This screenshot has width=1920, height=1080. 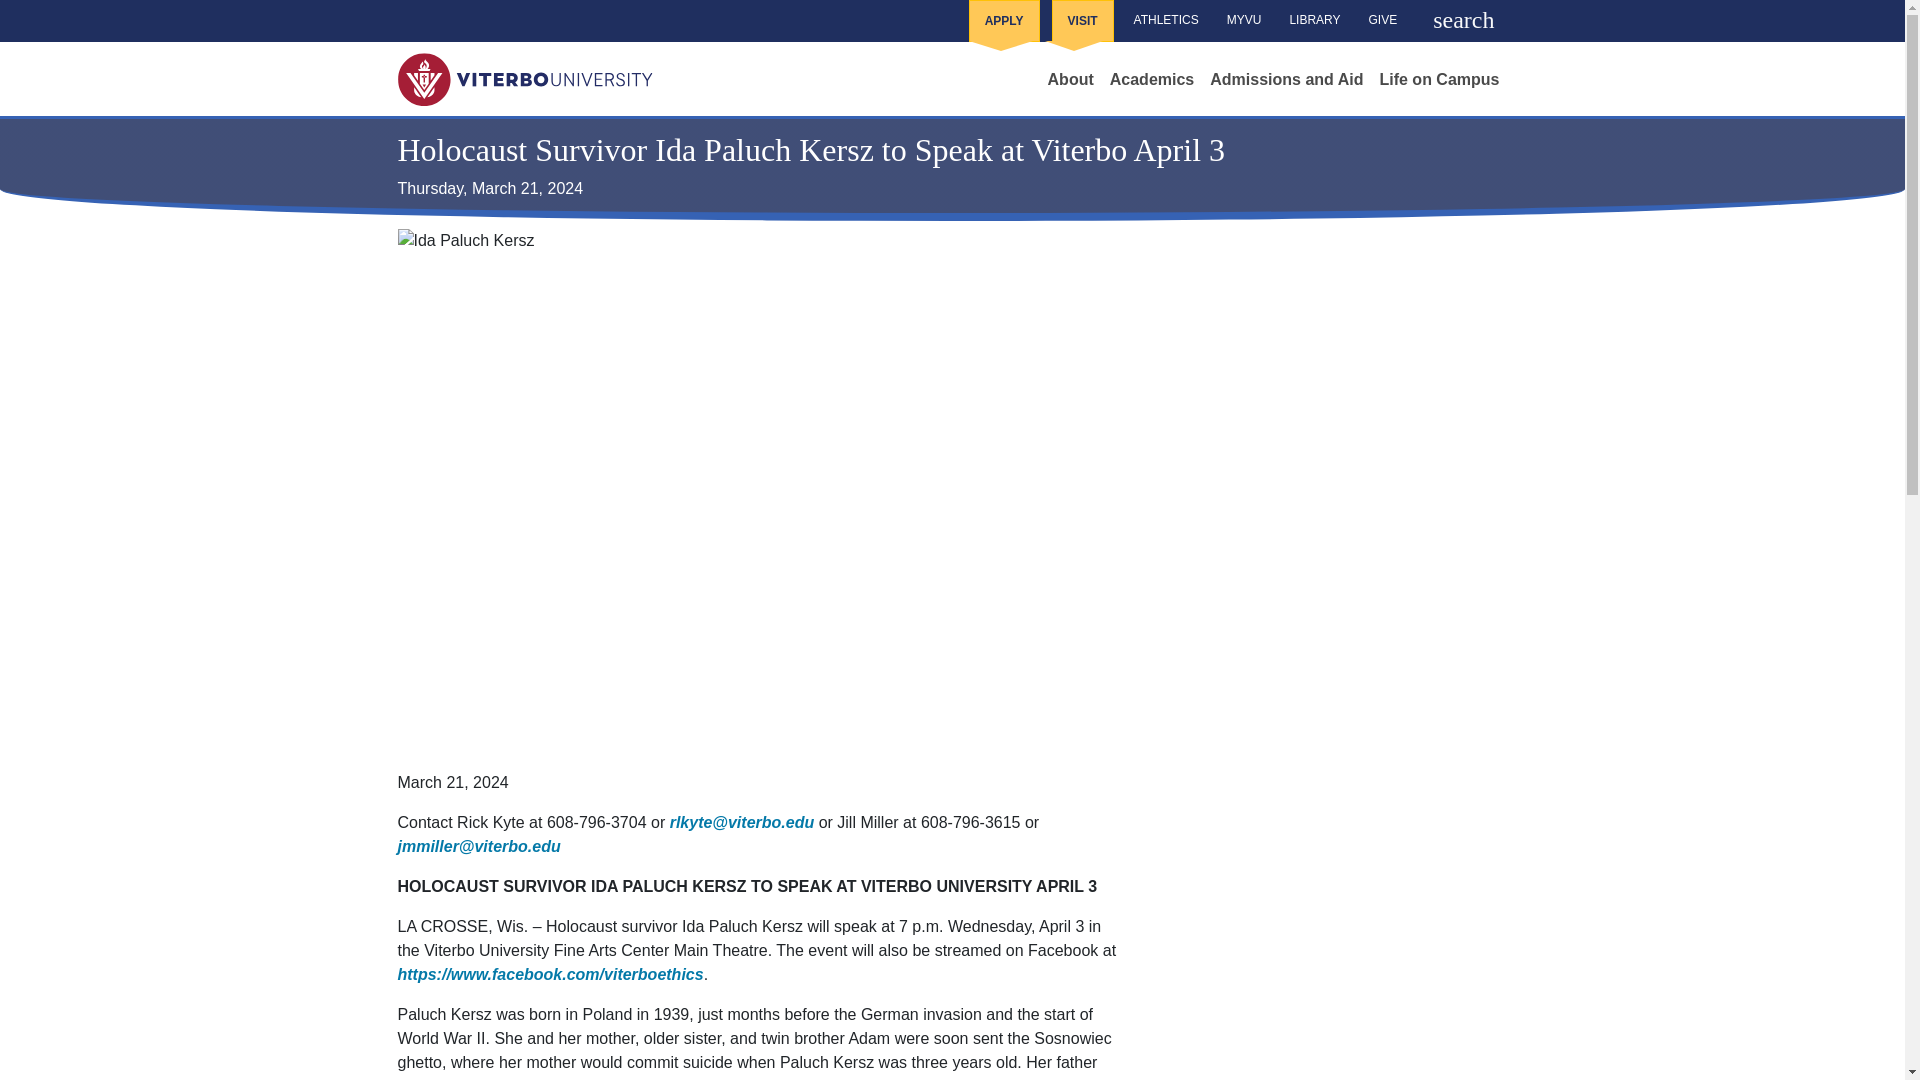 I want to click on Admissions and Aid, so click(x=1286, y=80).